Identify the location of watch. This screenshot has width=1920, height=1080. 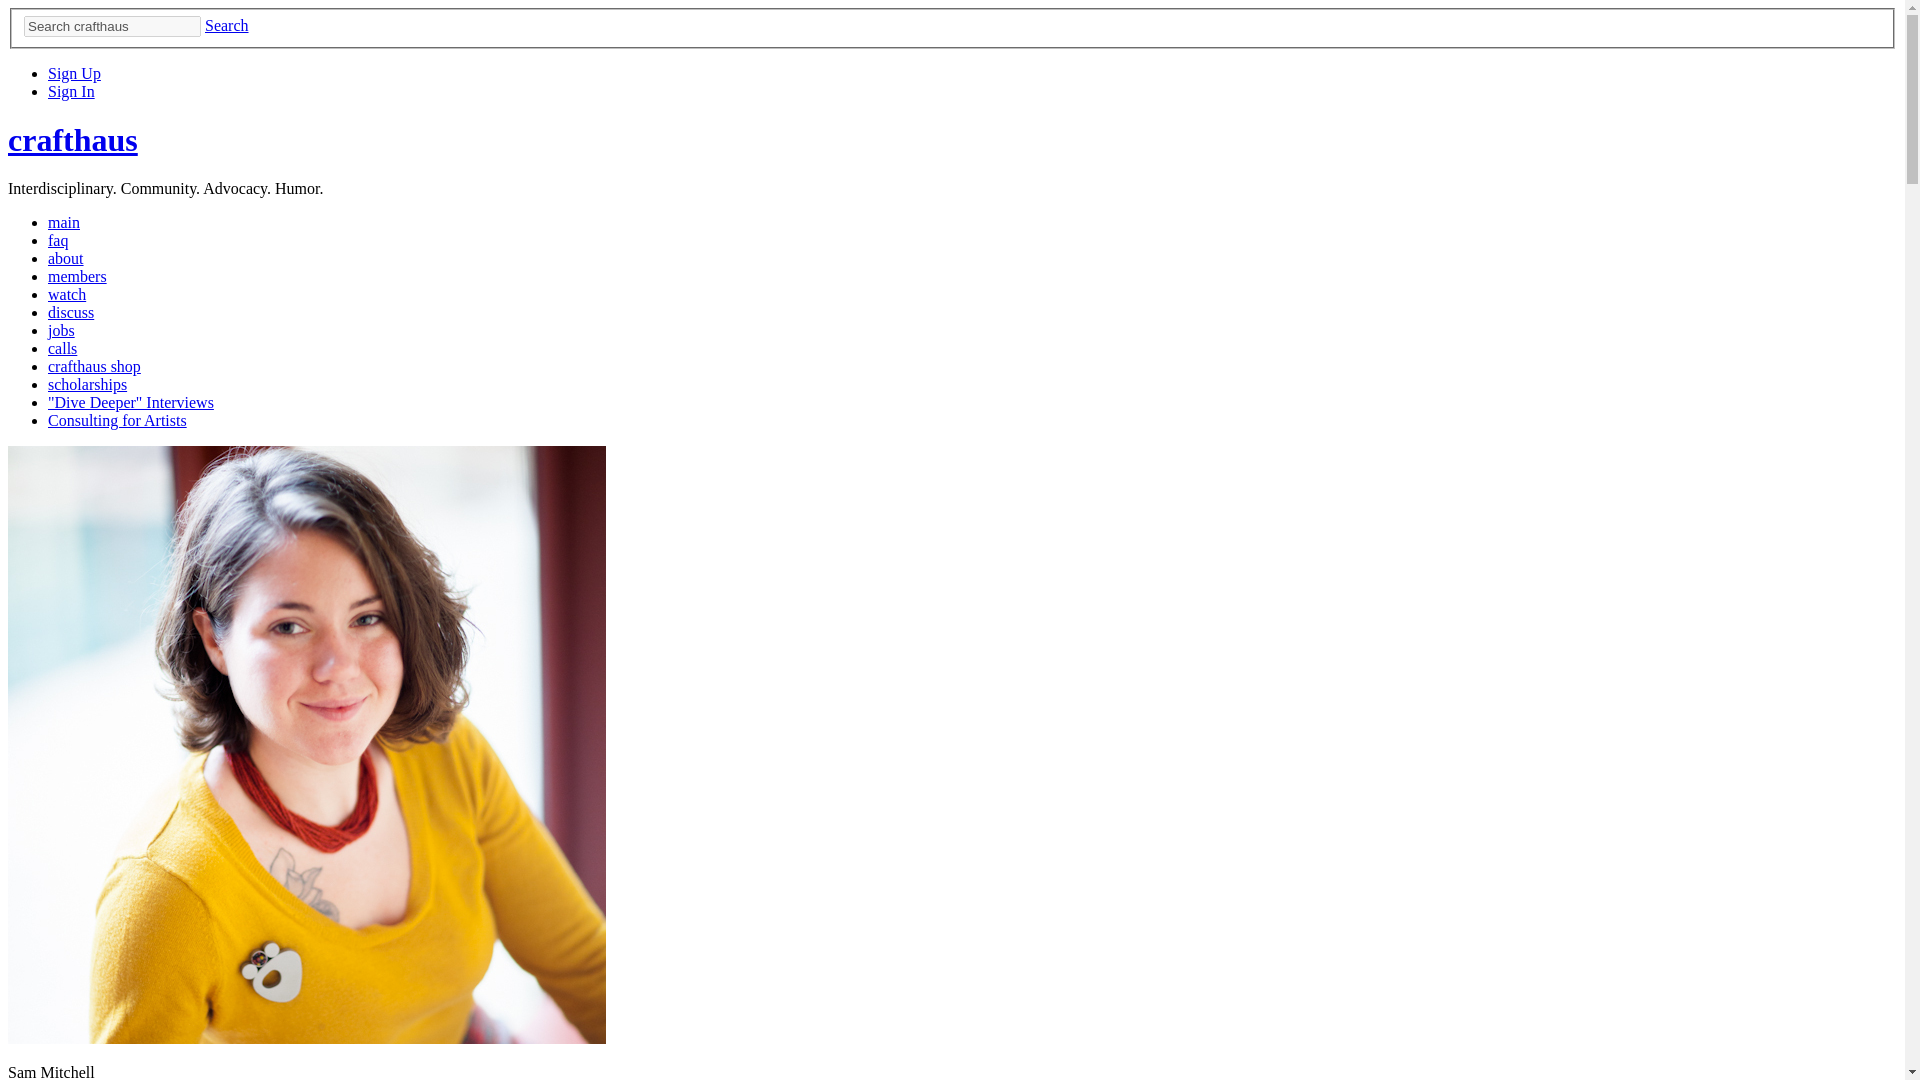
(67, 294).